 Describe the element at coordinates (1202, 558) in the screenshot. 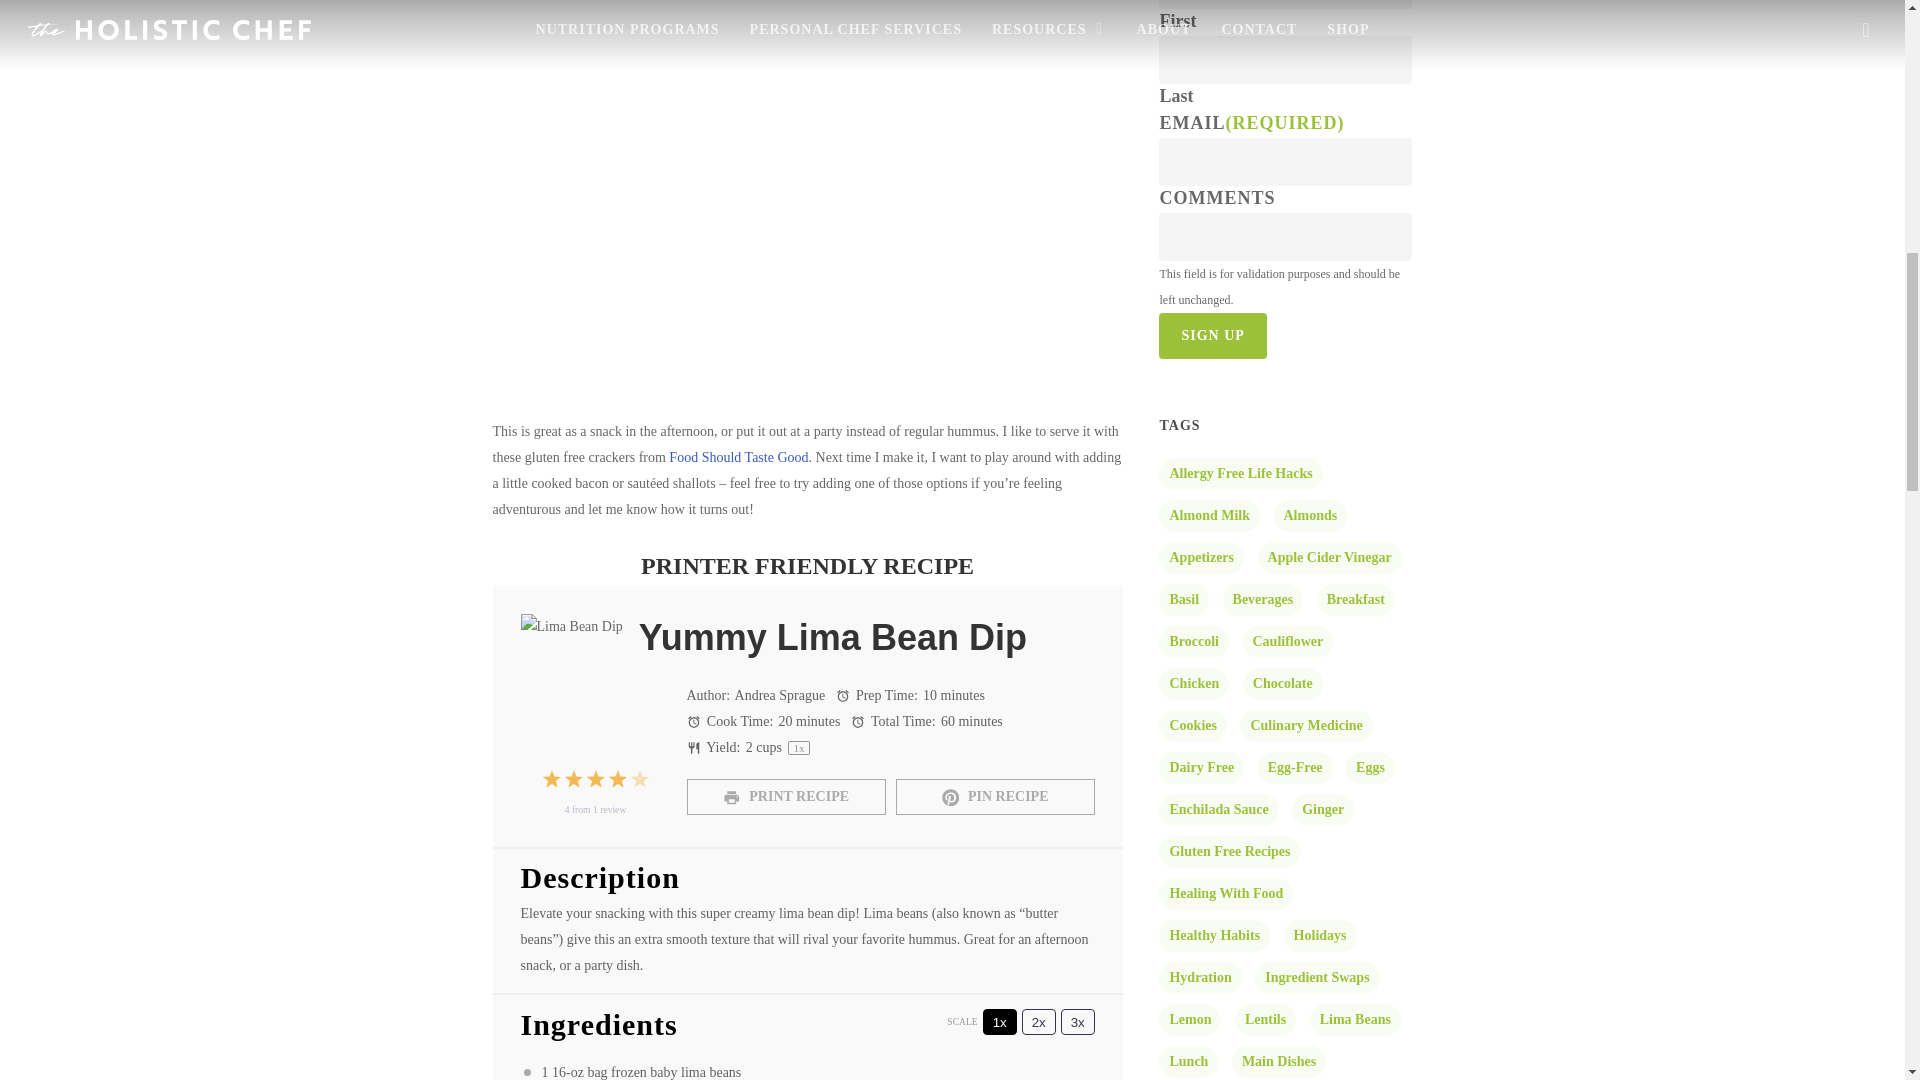

I see `Appetizers` at that location.